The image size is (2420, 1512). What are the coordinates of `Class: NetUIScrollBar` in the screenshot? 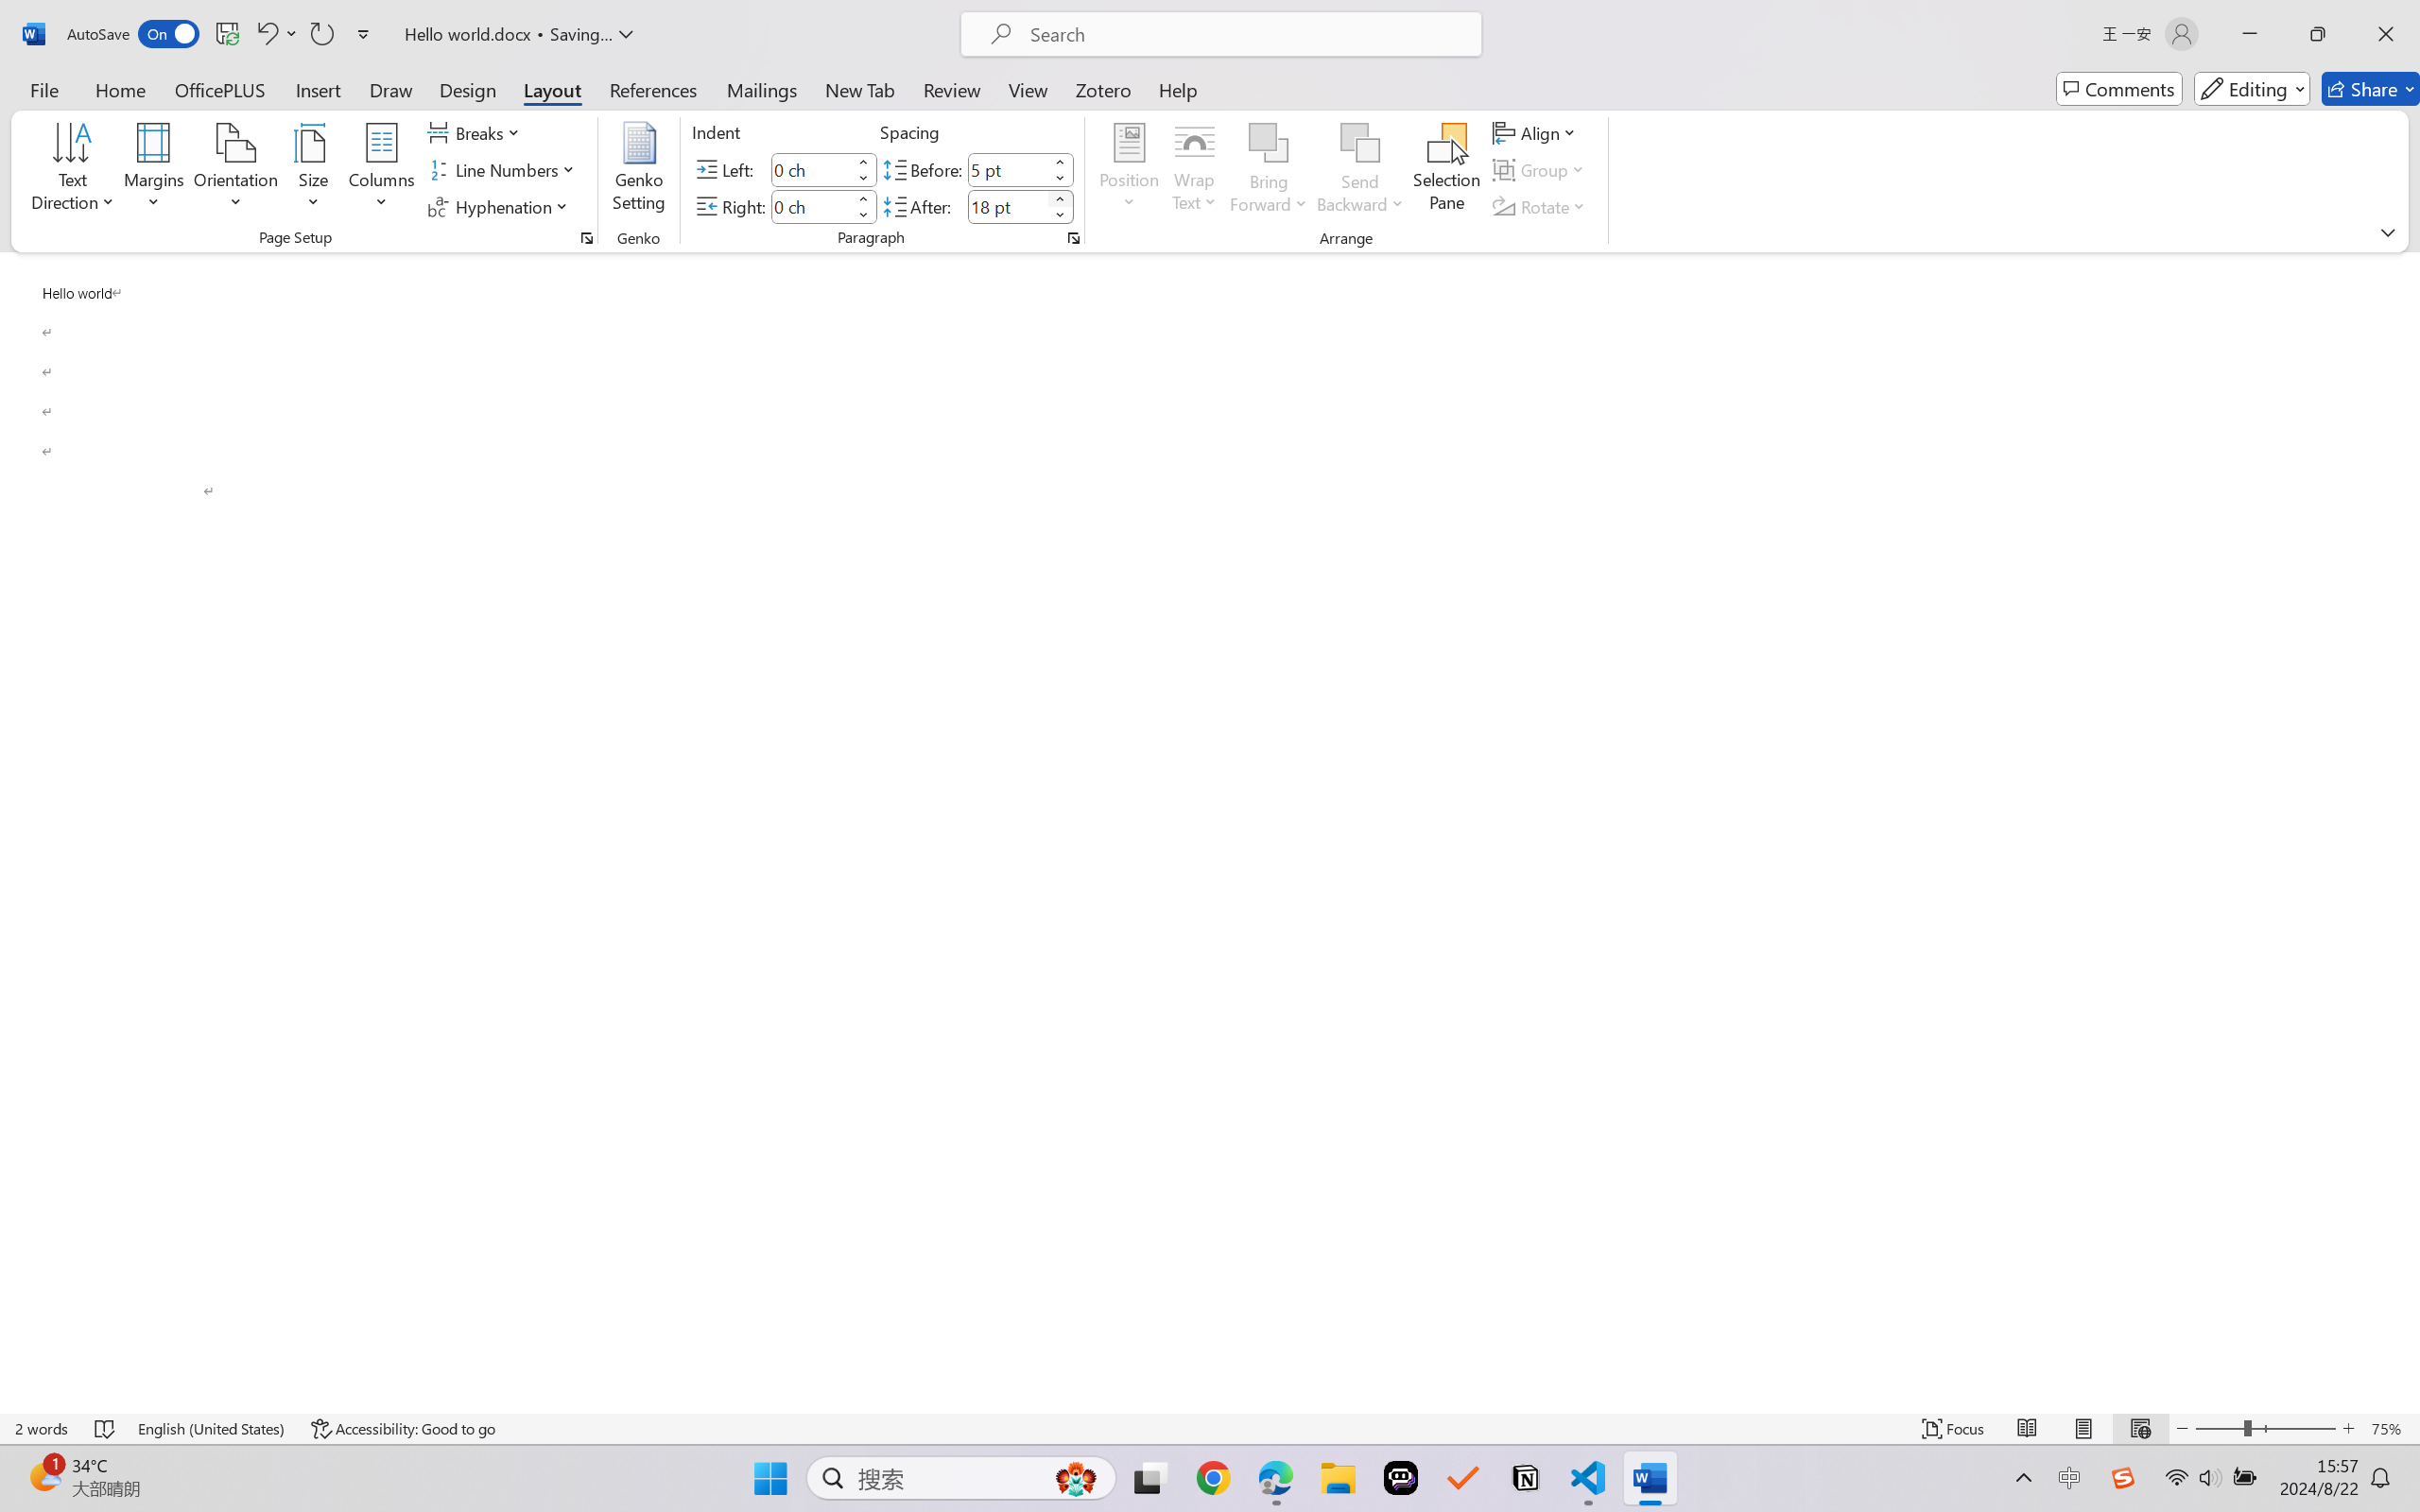 It's located at (2408, 832).